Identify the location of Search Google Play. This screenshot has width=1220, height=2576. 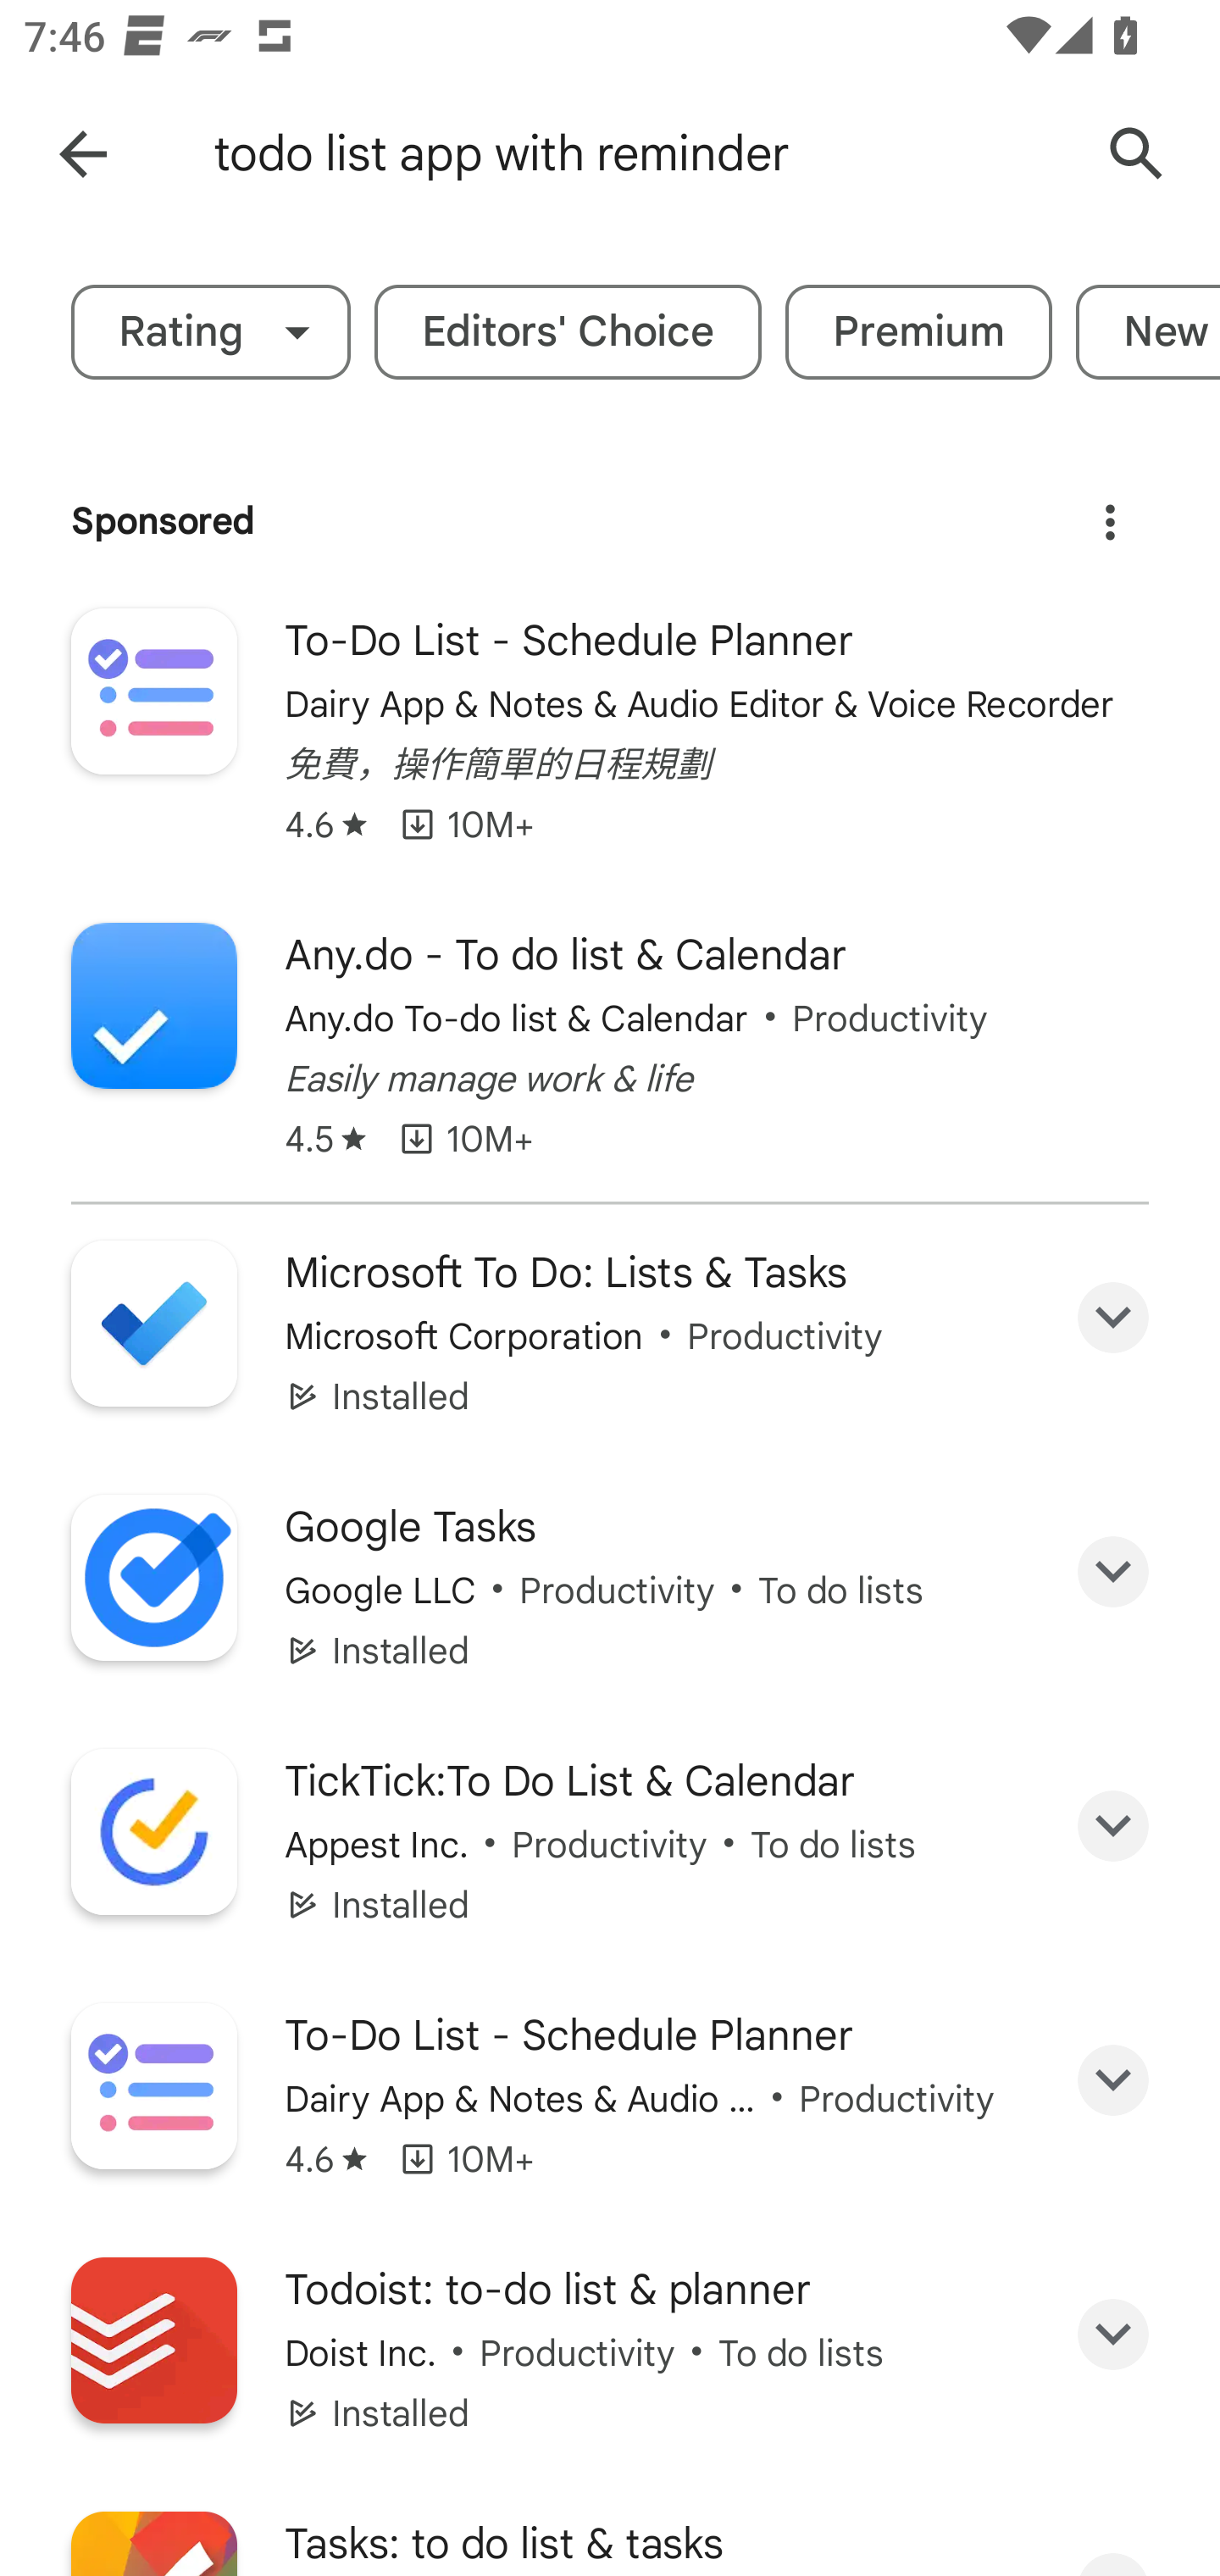
(1137, 154).